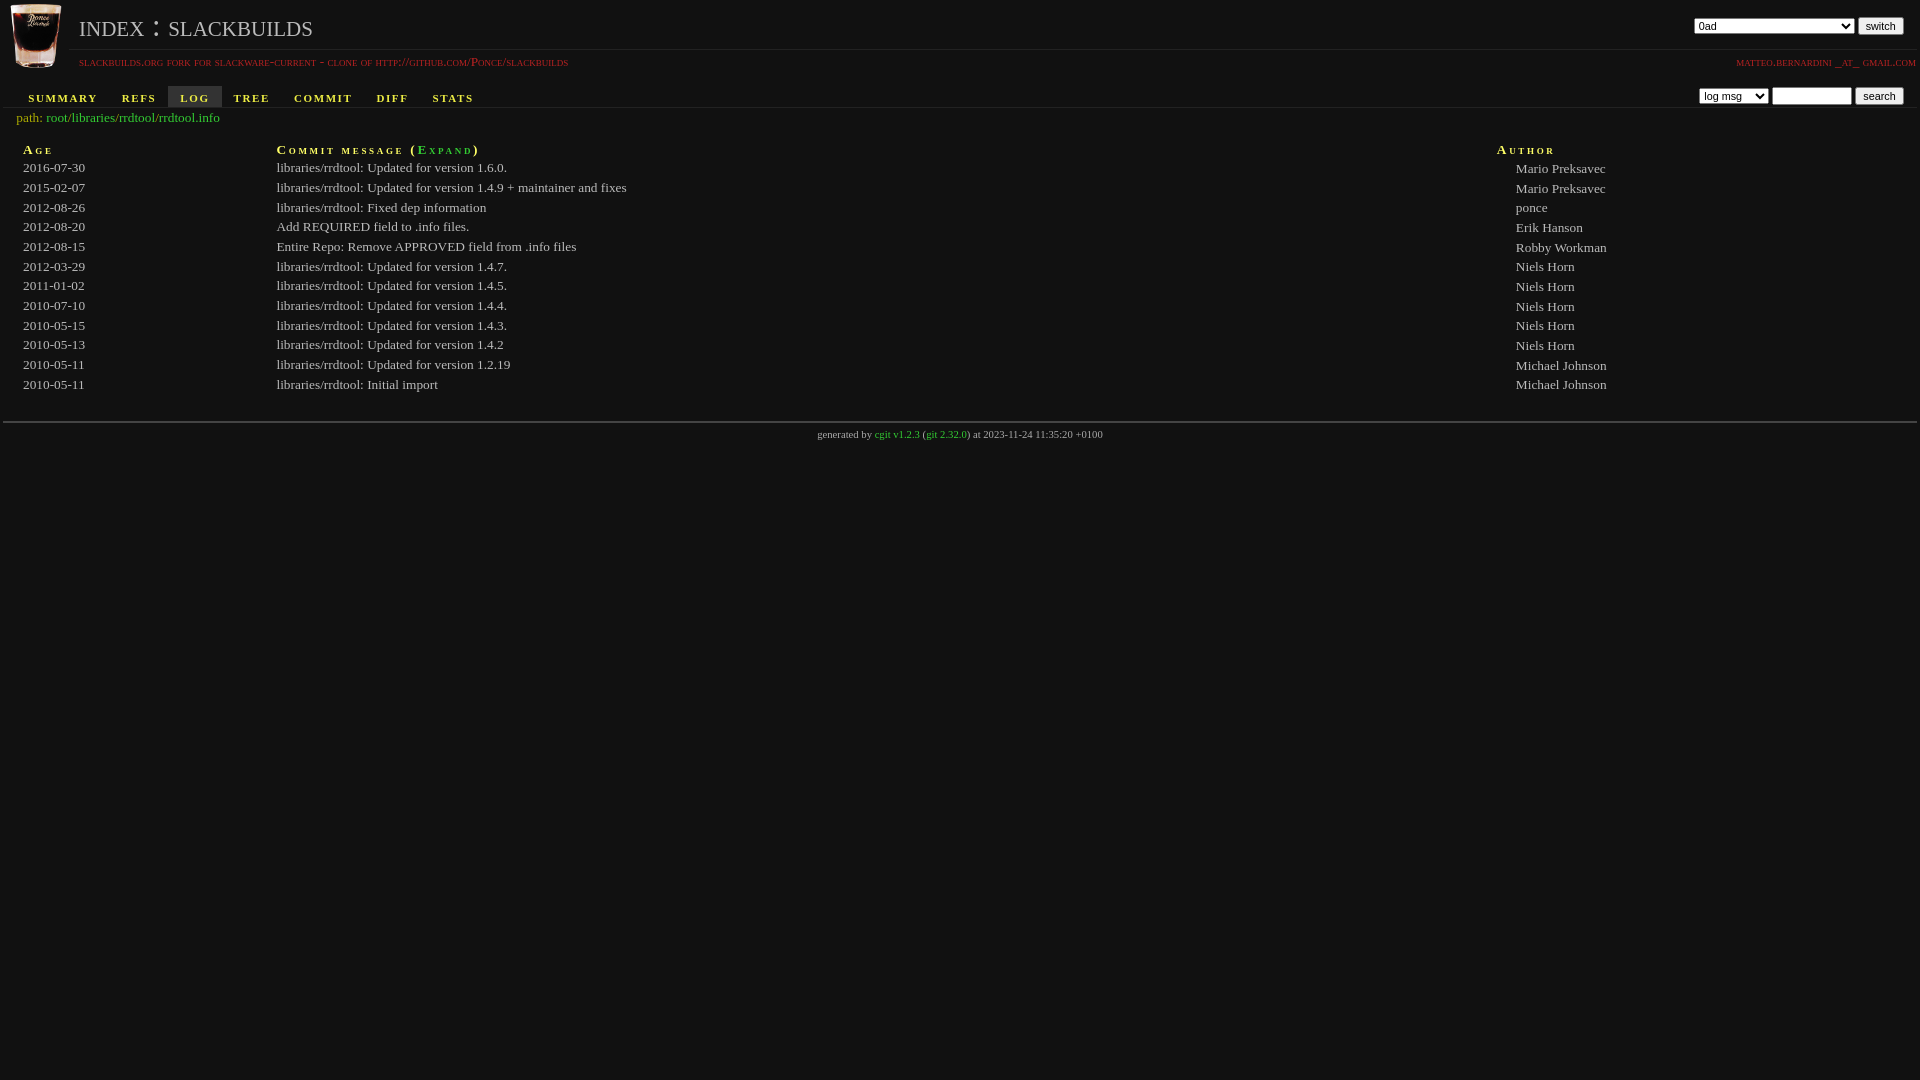 This screenshot has width=1920, height=1080. I want to click on libraries/rrdtool: Updated for version 1.4.5., so click(391, 286).